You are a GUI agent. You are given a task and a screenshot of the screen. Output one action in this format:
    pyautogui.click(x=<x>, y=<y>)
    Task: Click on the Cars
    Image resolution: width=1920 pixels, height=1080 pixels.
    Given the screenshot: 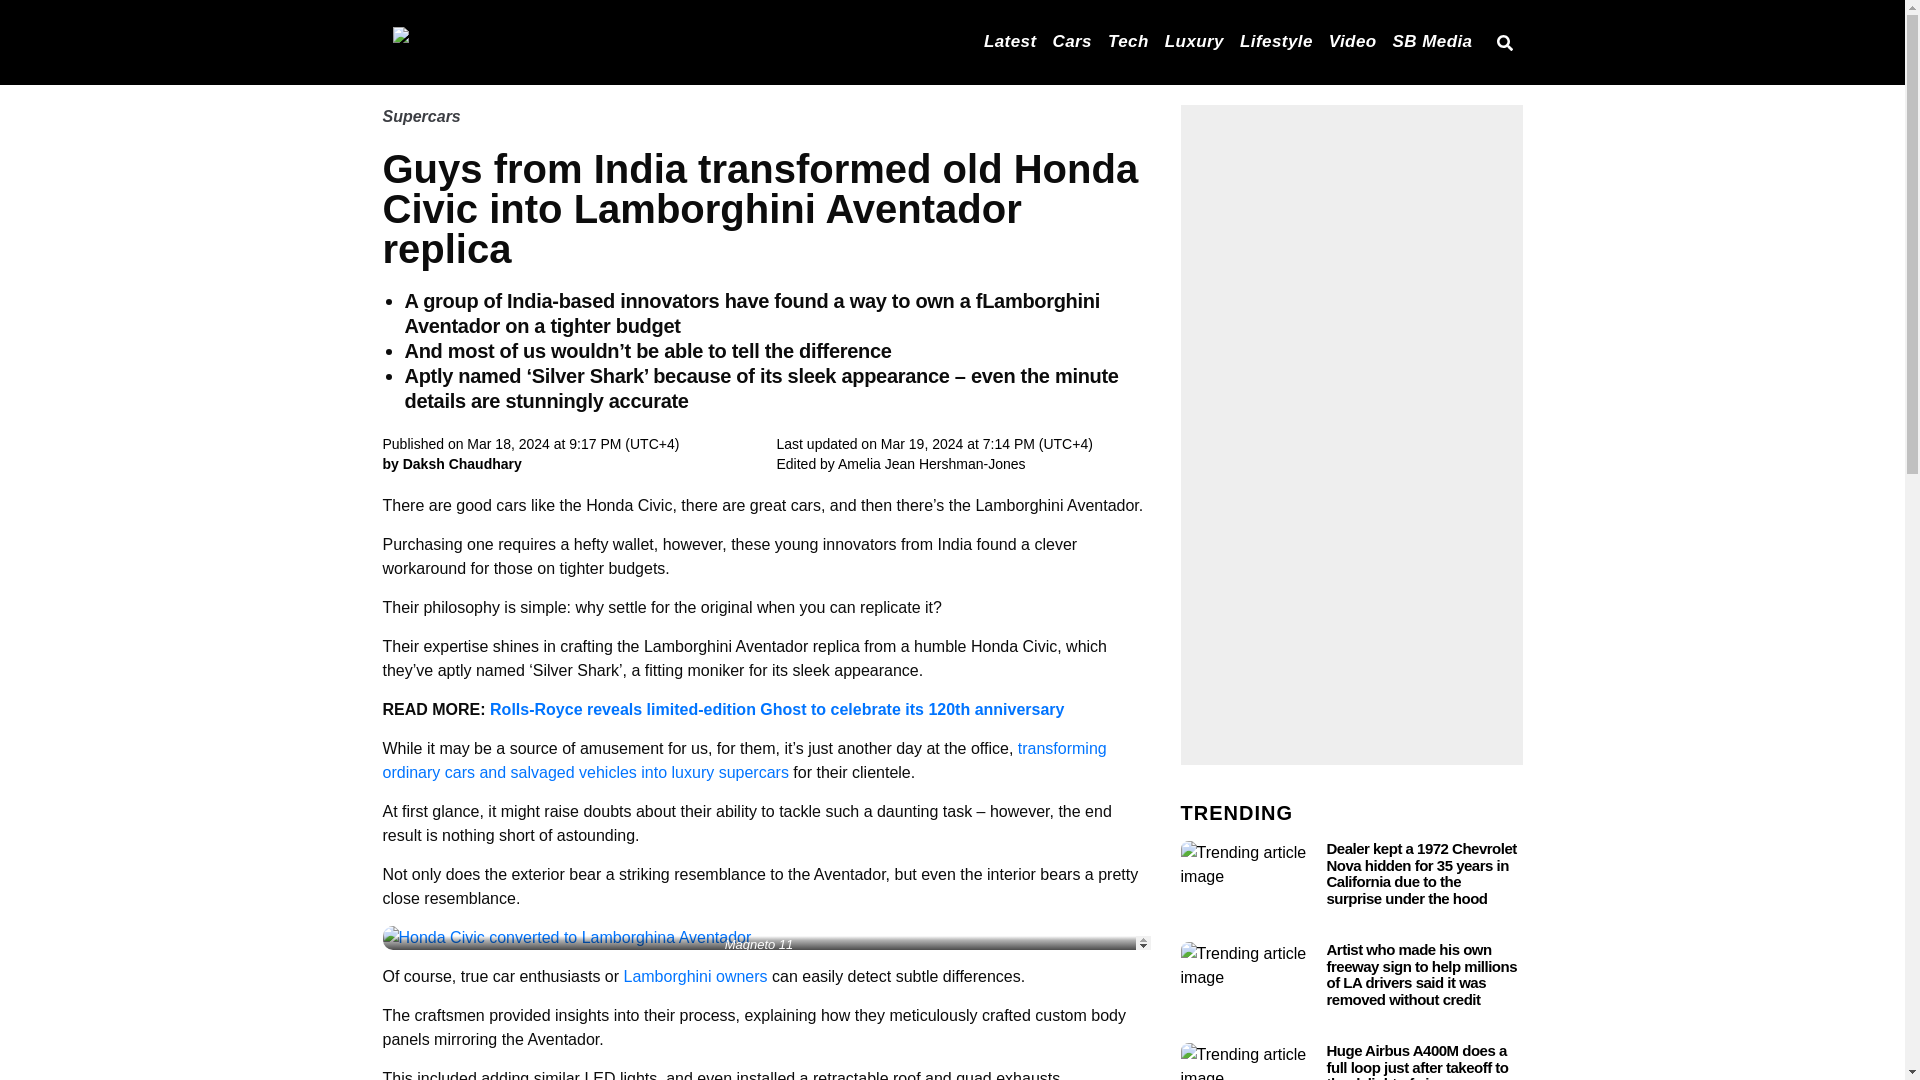 What is the action you would take?
    pyautogui.click(x=1072, y=40)
    